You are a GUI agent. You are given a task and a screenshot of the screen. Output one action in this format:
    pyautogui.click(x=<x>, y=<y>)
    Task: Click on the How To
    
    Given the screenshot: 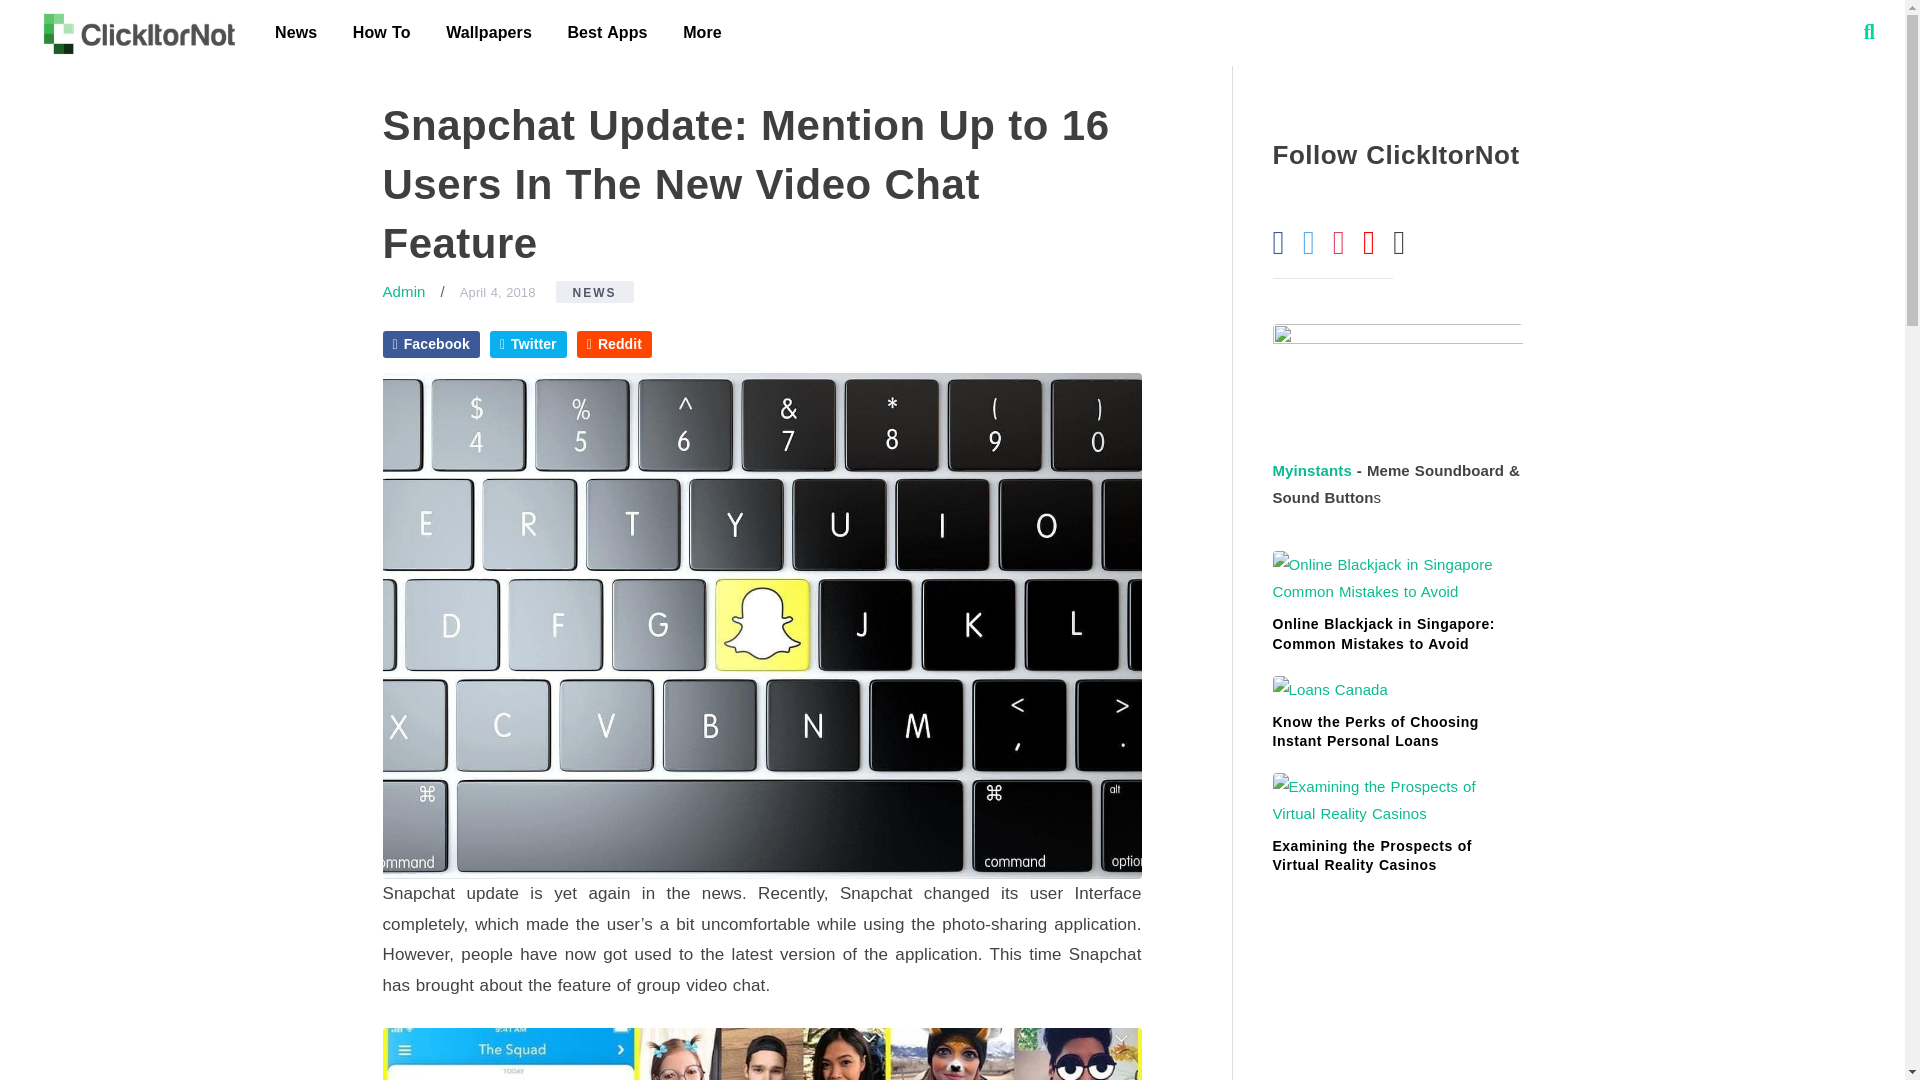 What is the action you would take?
    pyautogui.click(x=382, y=32)
    